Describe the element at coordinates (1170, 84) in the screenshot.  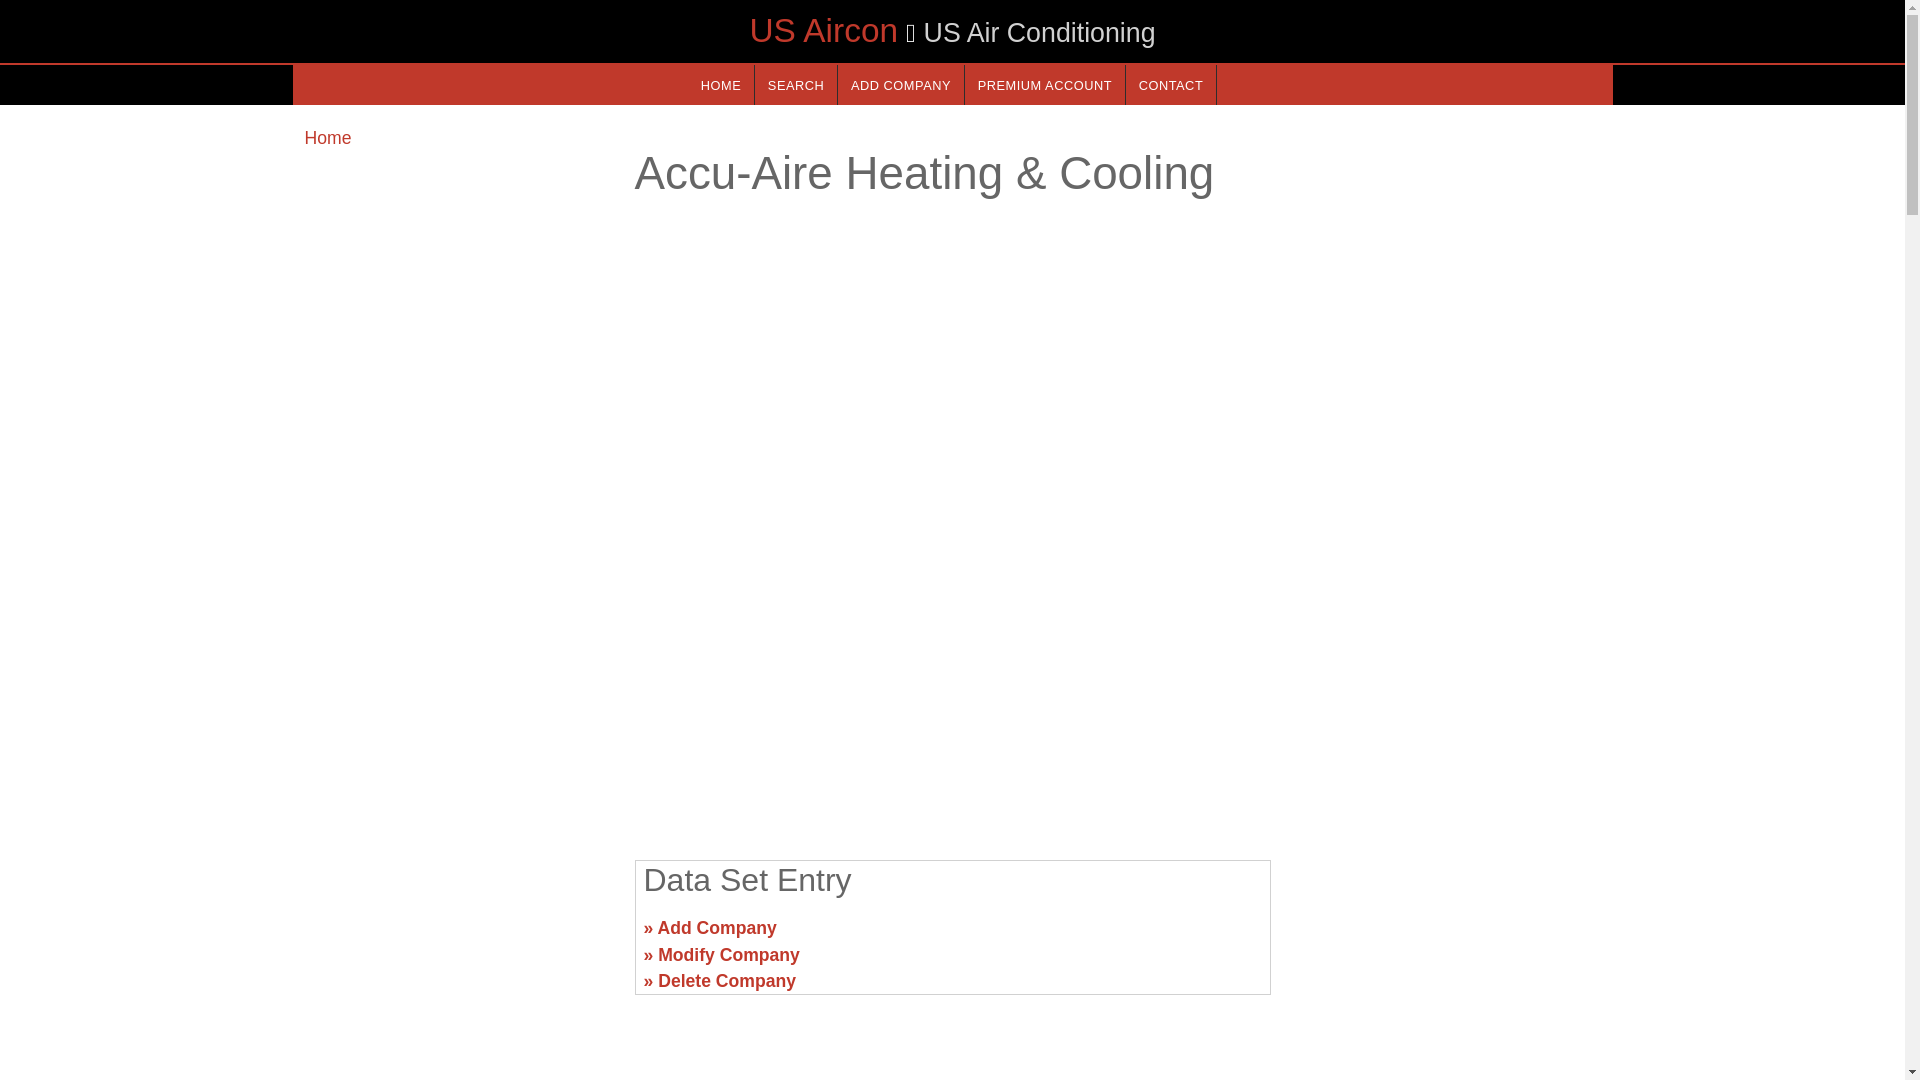
I see `CONTACT` at that location.